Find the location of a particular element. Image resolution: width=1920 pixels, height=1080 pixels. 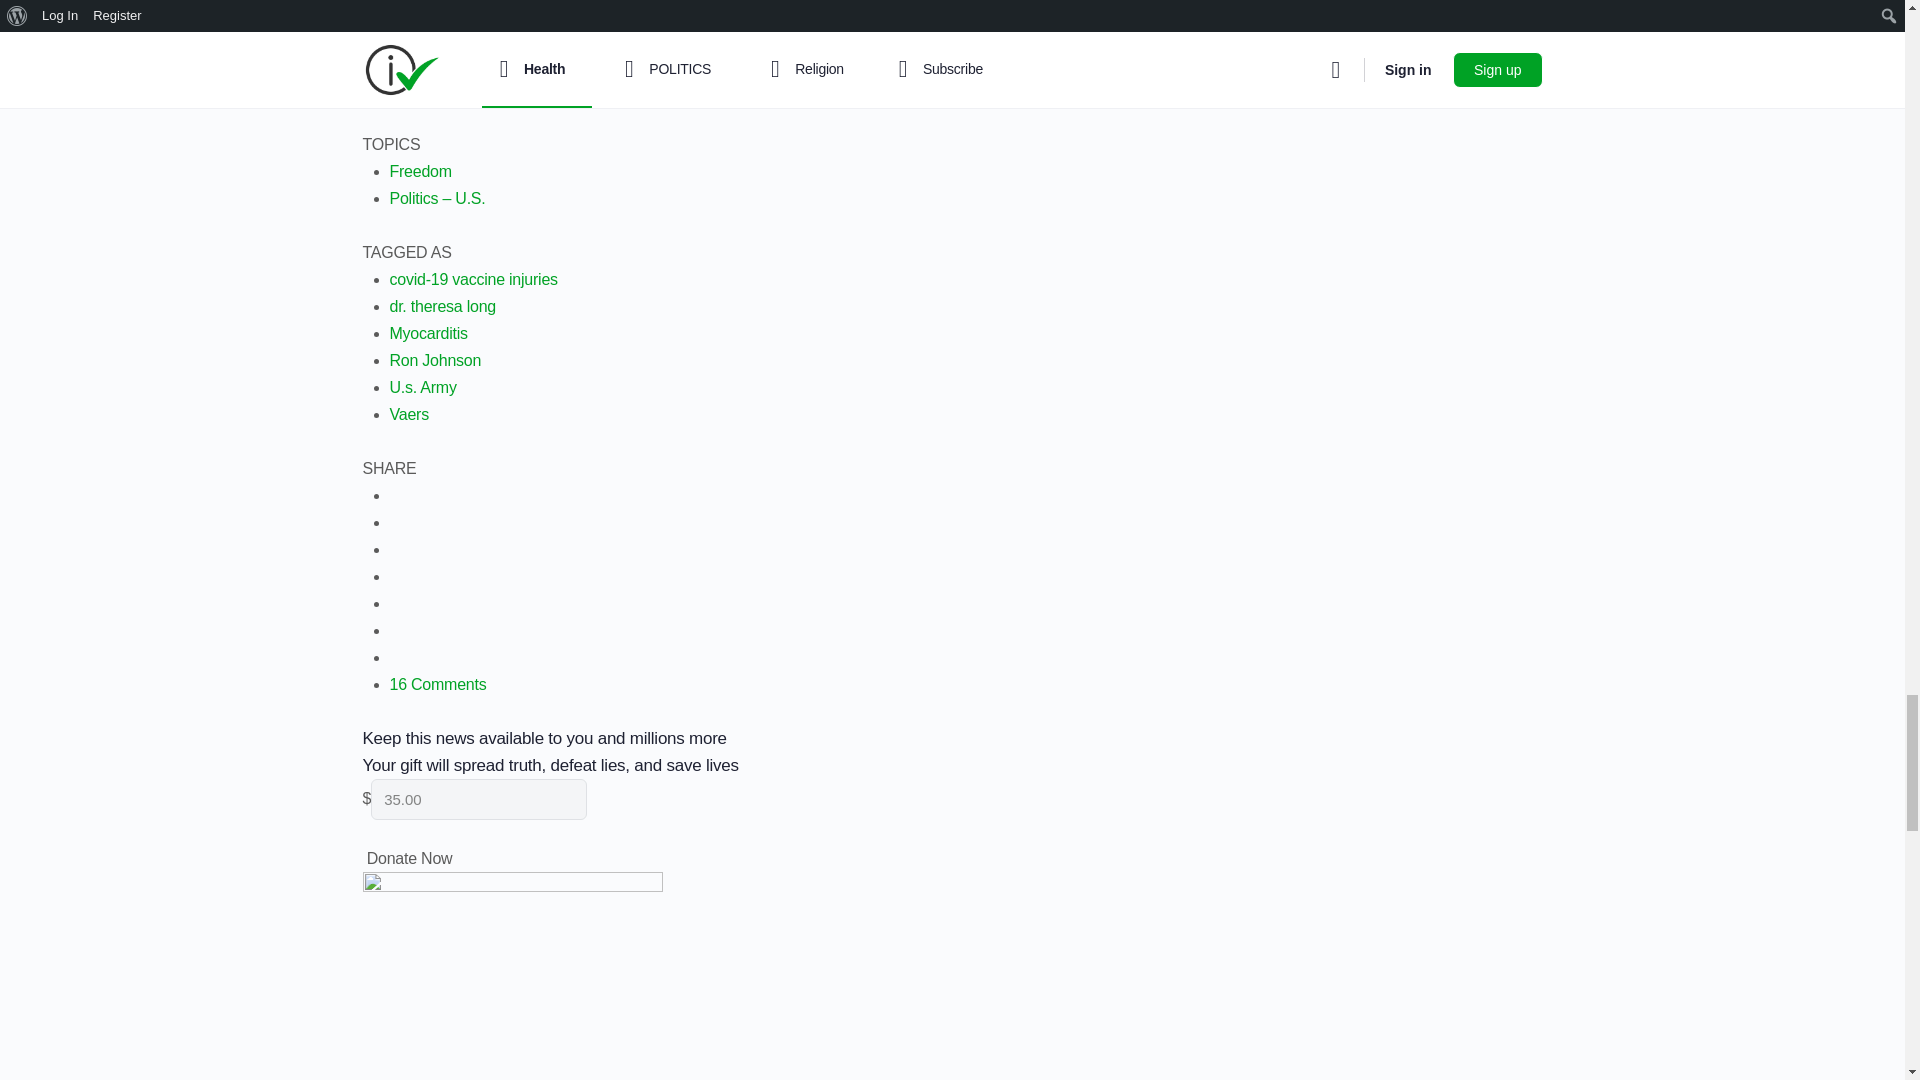

Comment on this article is located at coordinates (438, 684).